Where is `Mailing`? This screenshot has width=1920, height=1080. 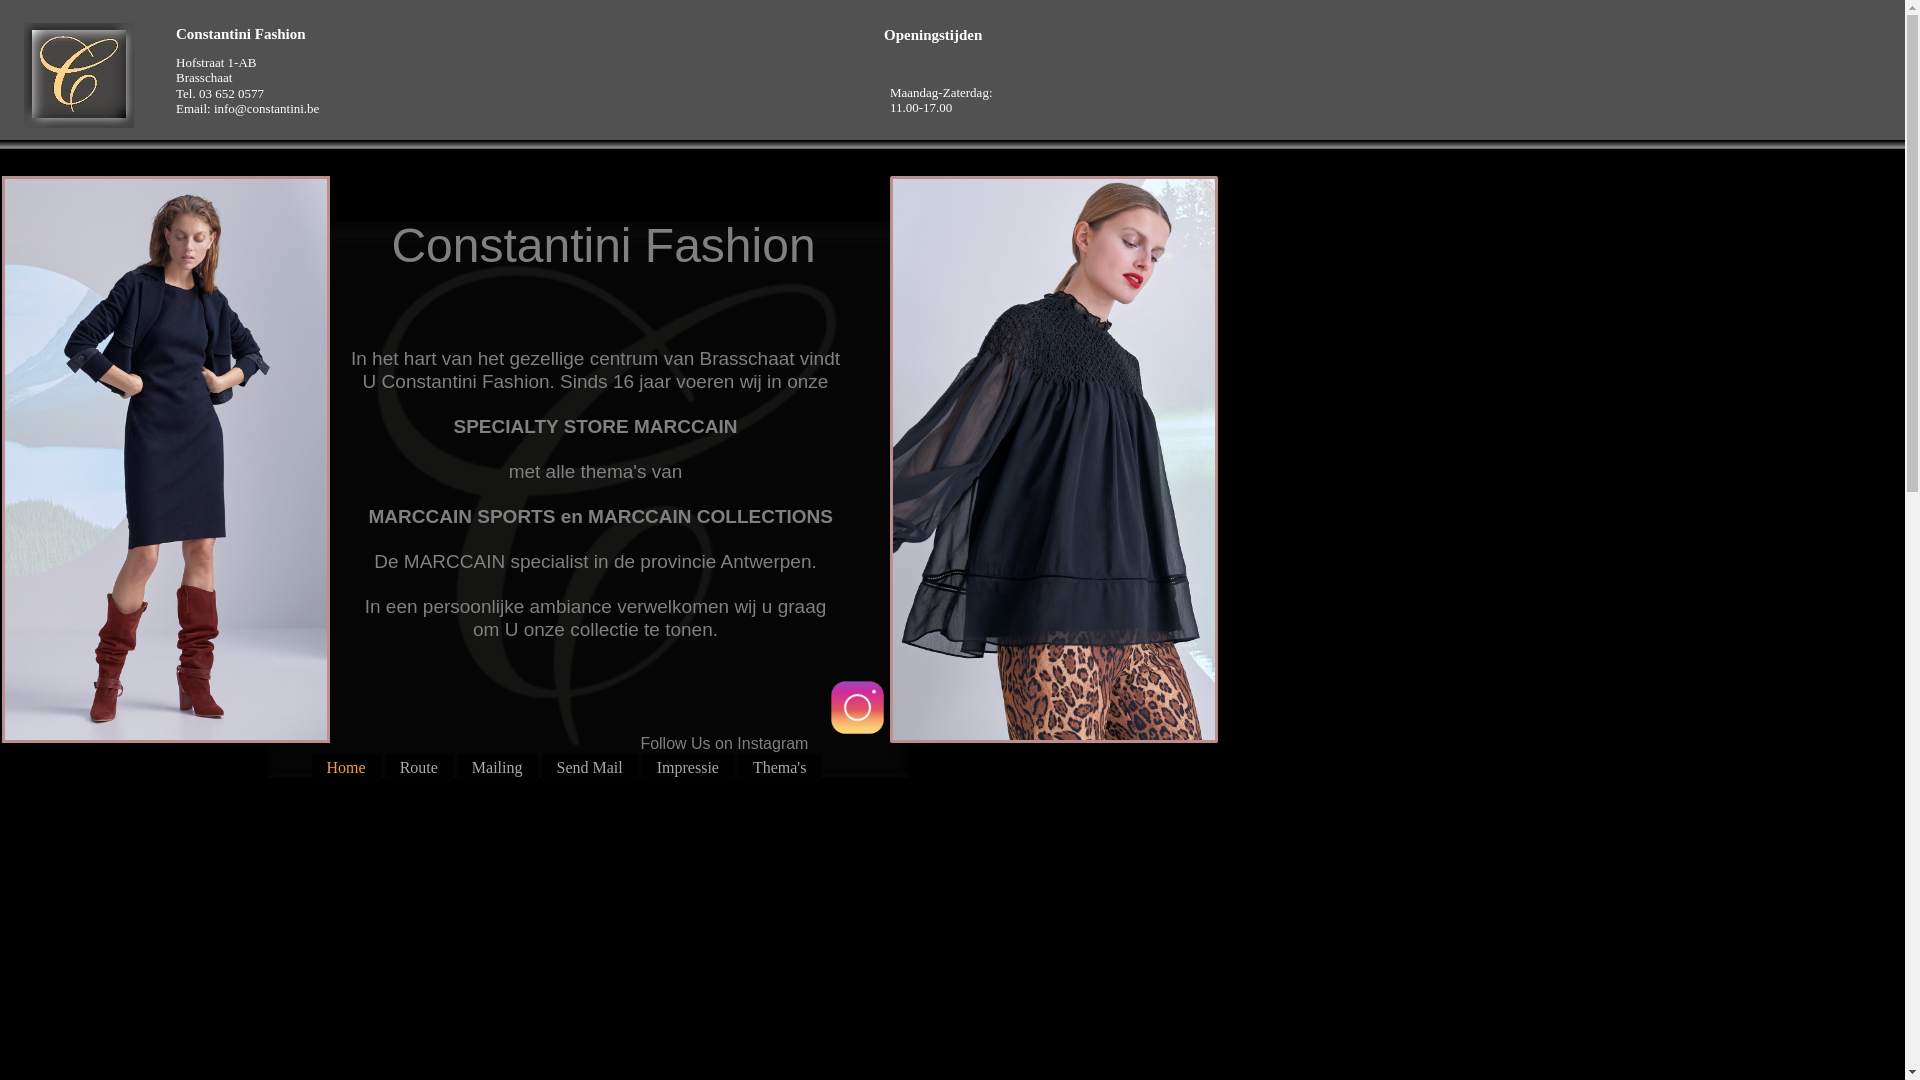 Mailing is located at coordinates (498, 768).